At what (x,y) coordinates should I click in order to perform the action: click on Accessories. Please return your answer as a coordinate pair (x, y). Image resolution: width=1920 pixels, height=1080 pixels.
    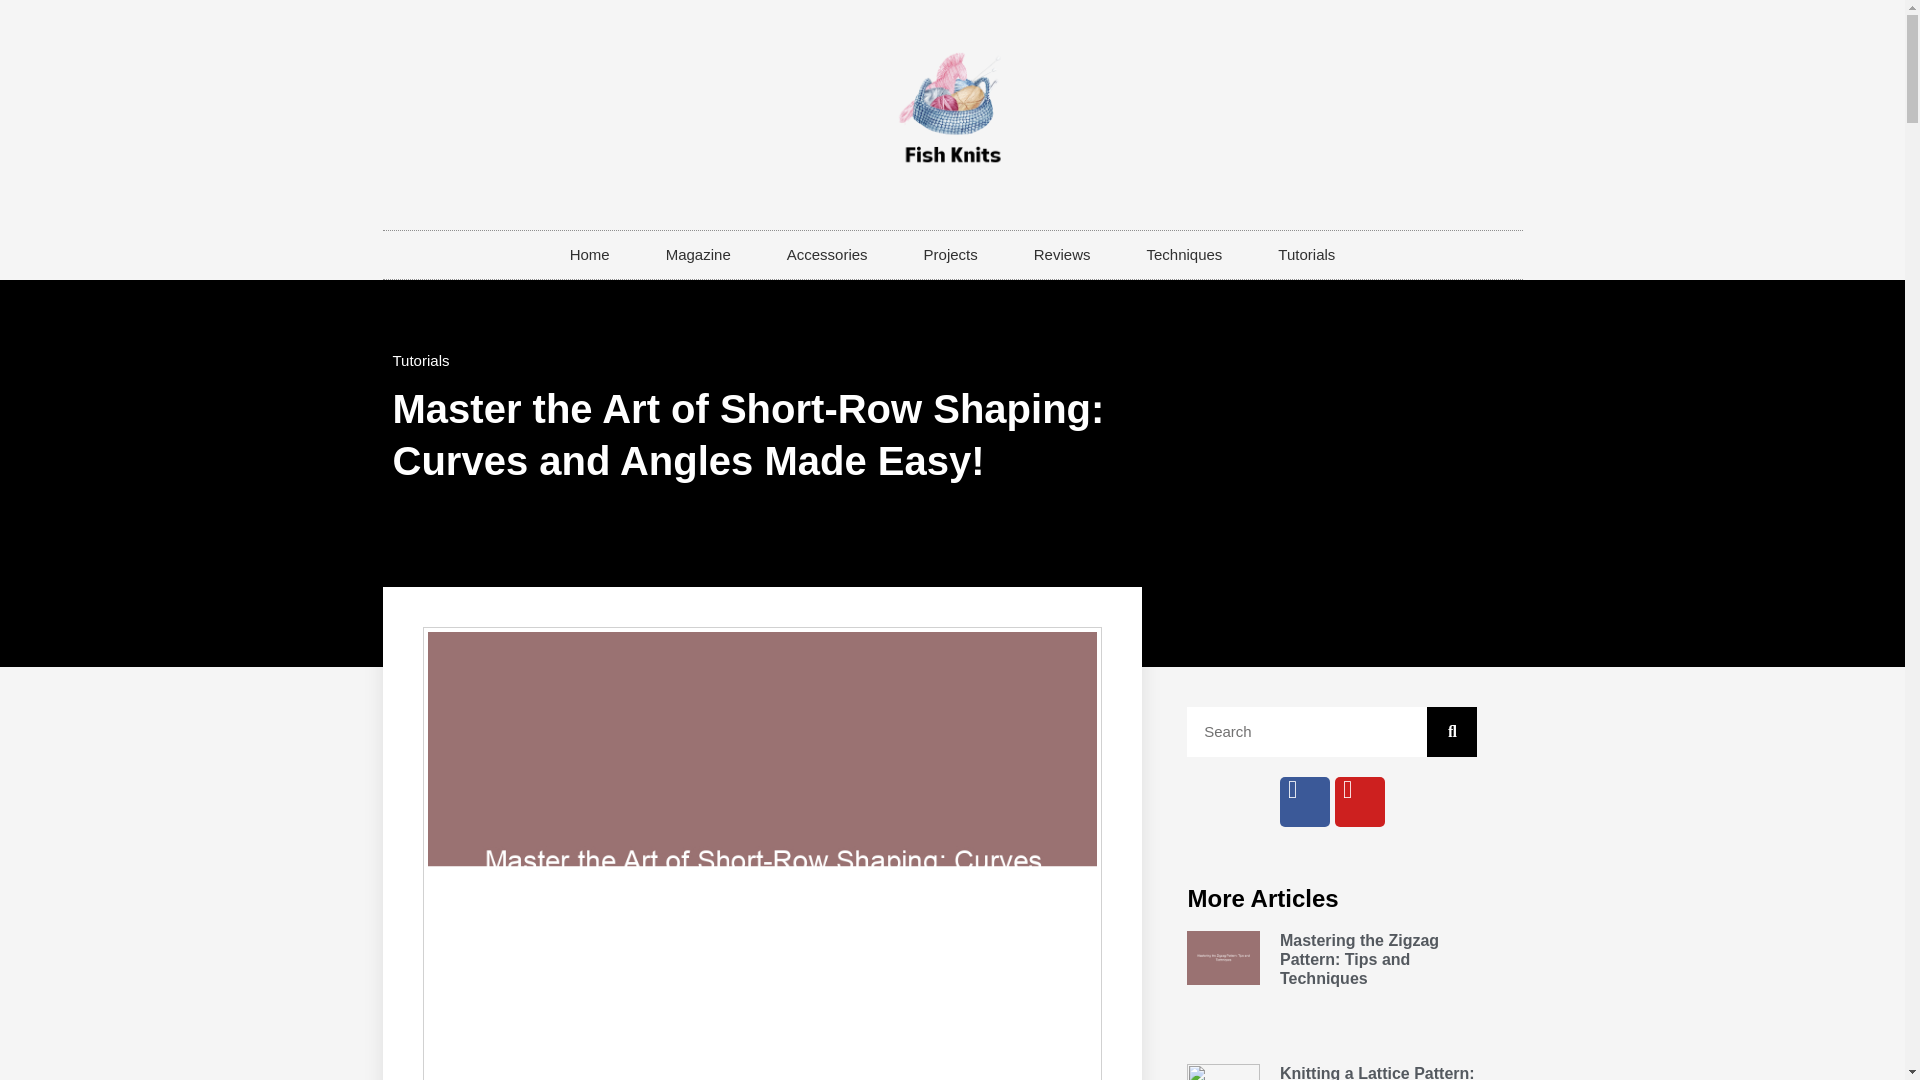
    Looking at the image, I should click on (827, 254).